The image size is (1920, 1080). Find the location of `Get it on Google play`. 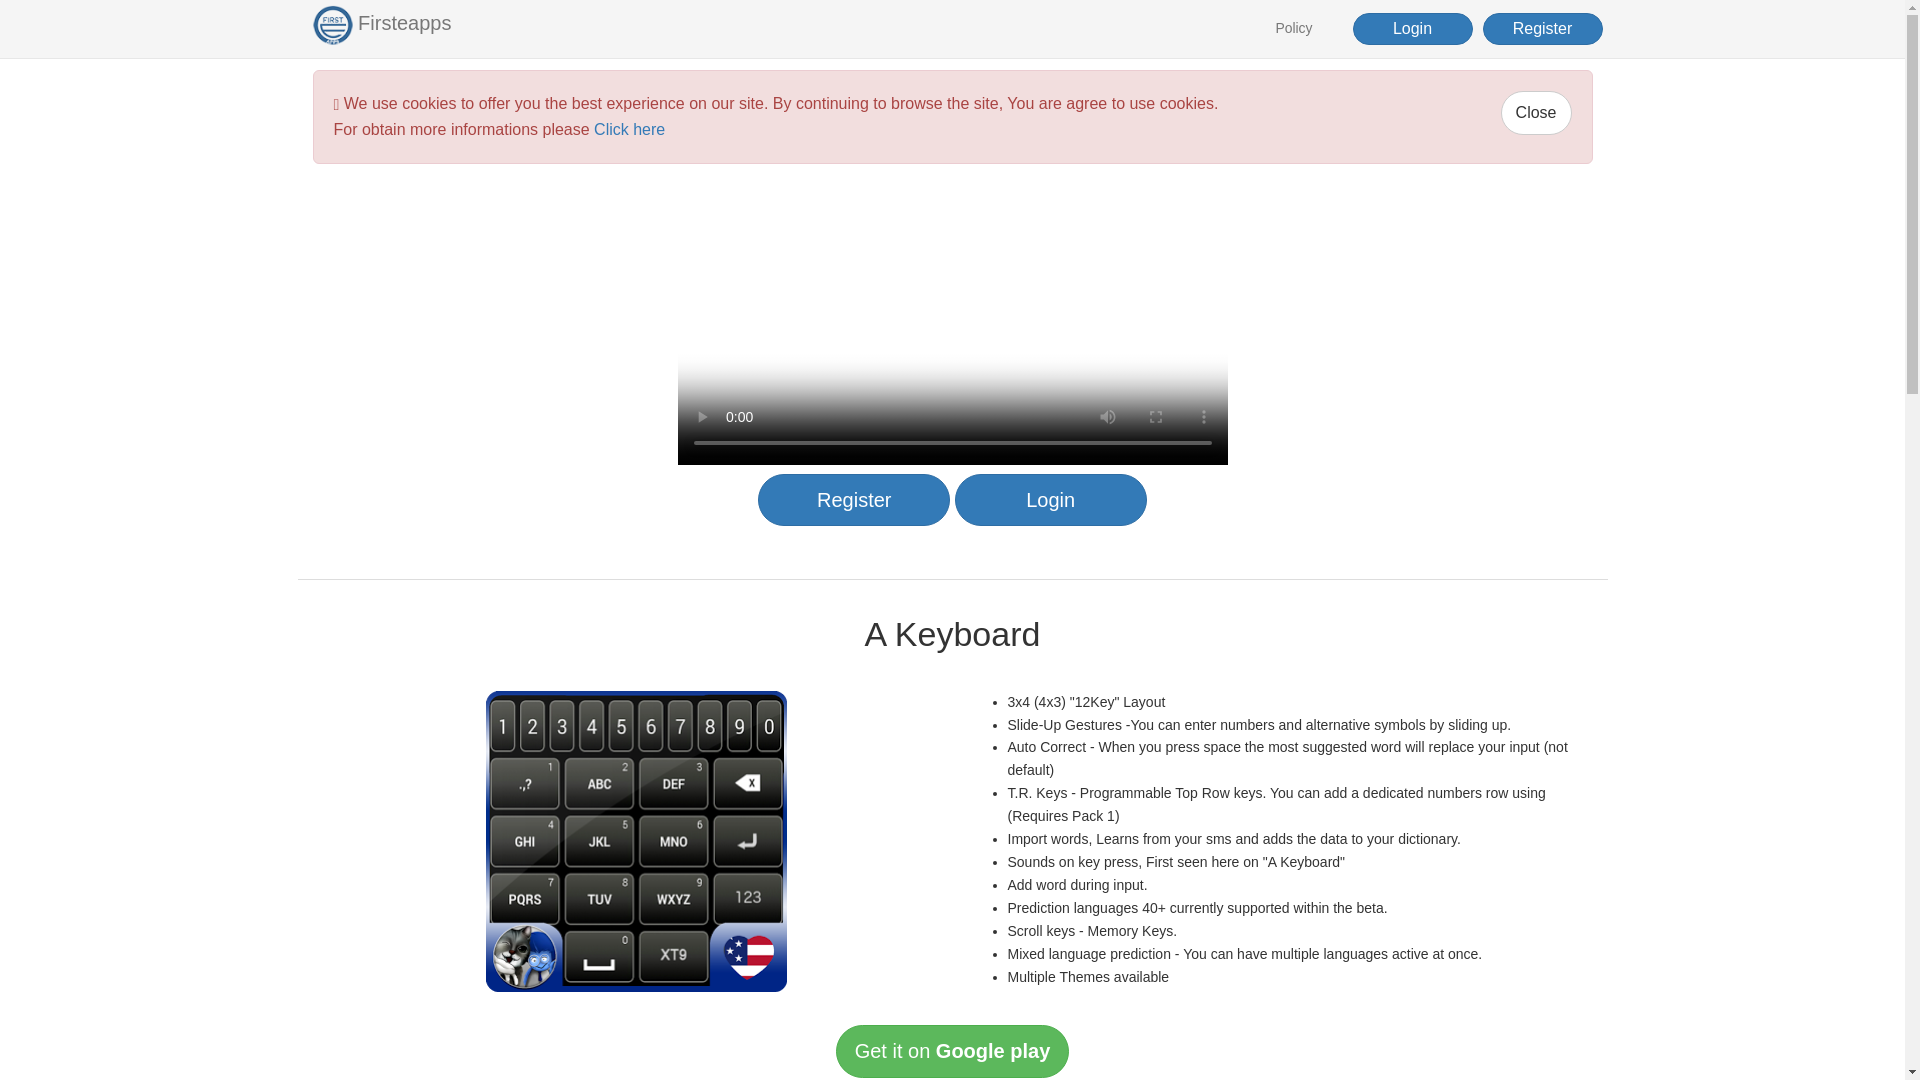

Get it on Google play is located at coordinates (952, 1050).